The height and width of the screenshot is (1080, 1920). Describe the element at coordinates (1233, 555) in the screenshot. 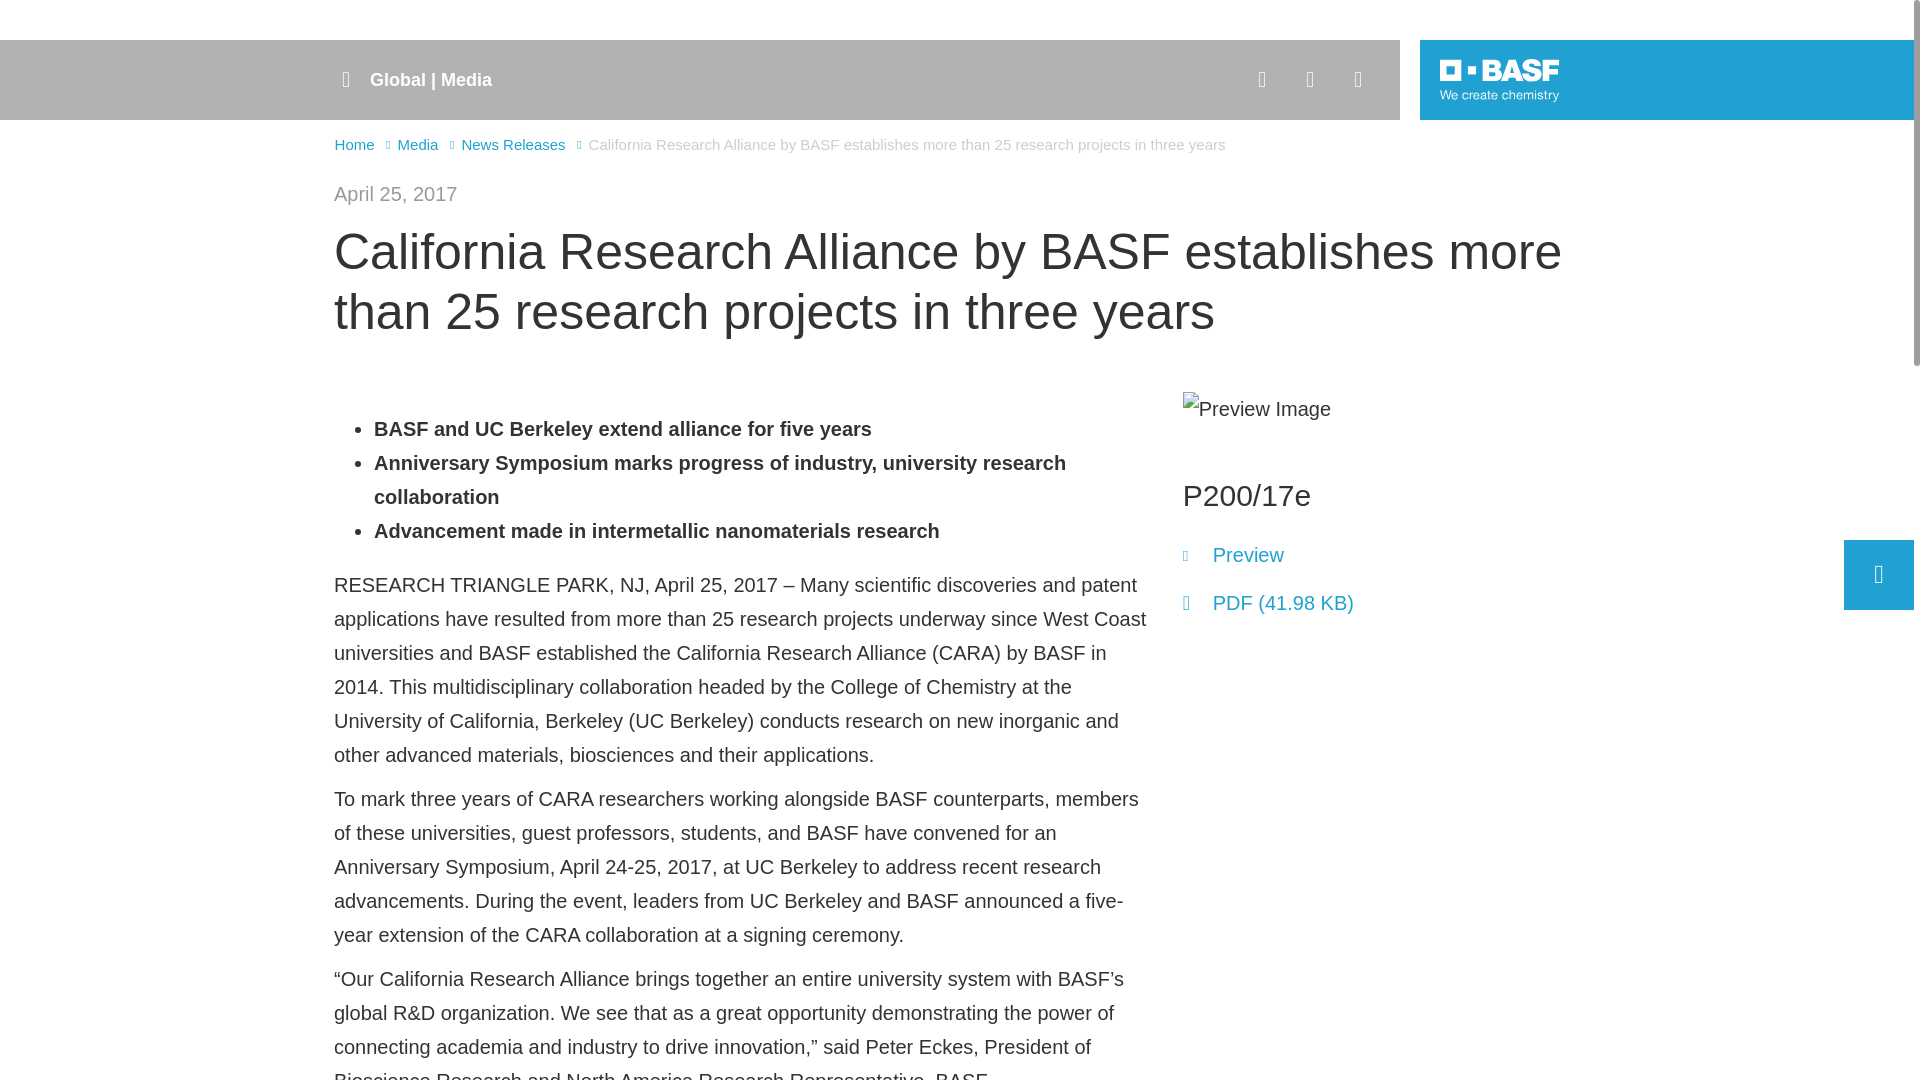

I see `Preview` at that location.